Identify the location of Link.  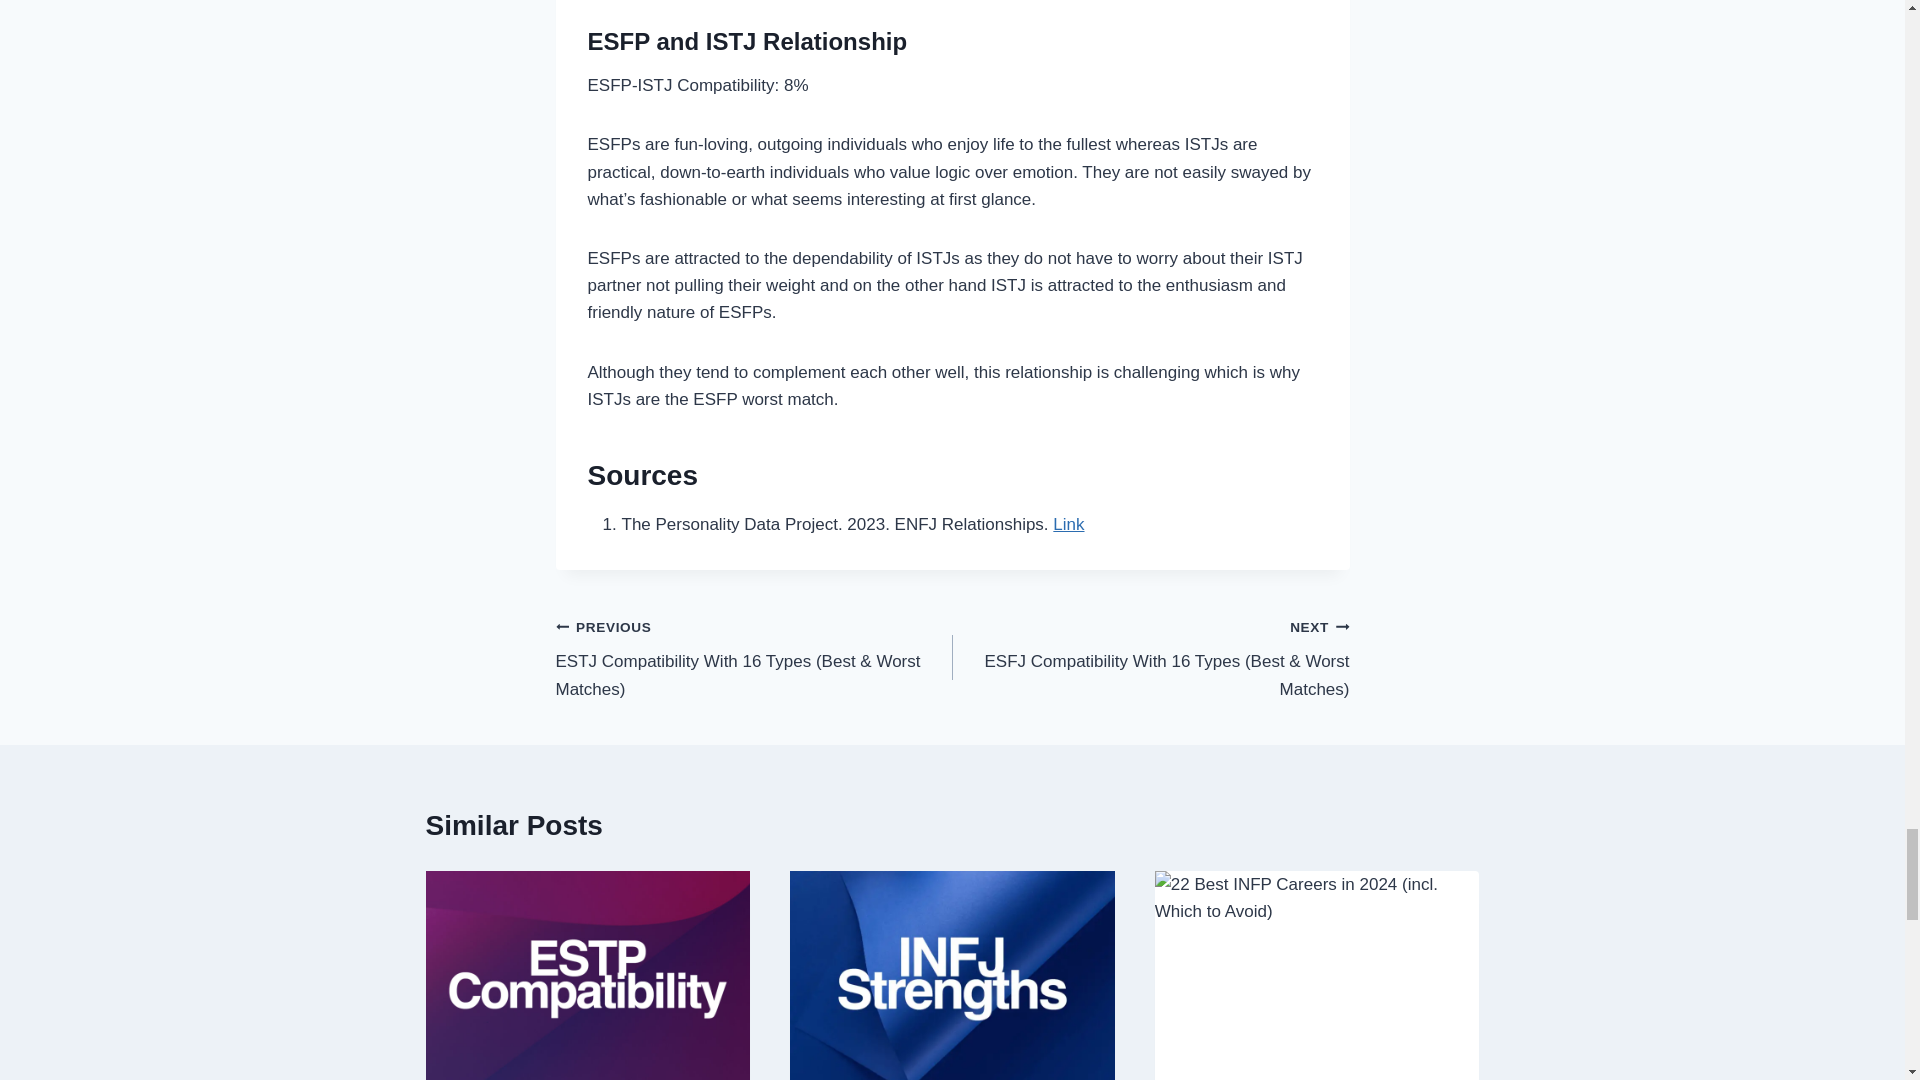
(1068, 524).